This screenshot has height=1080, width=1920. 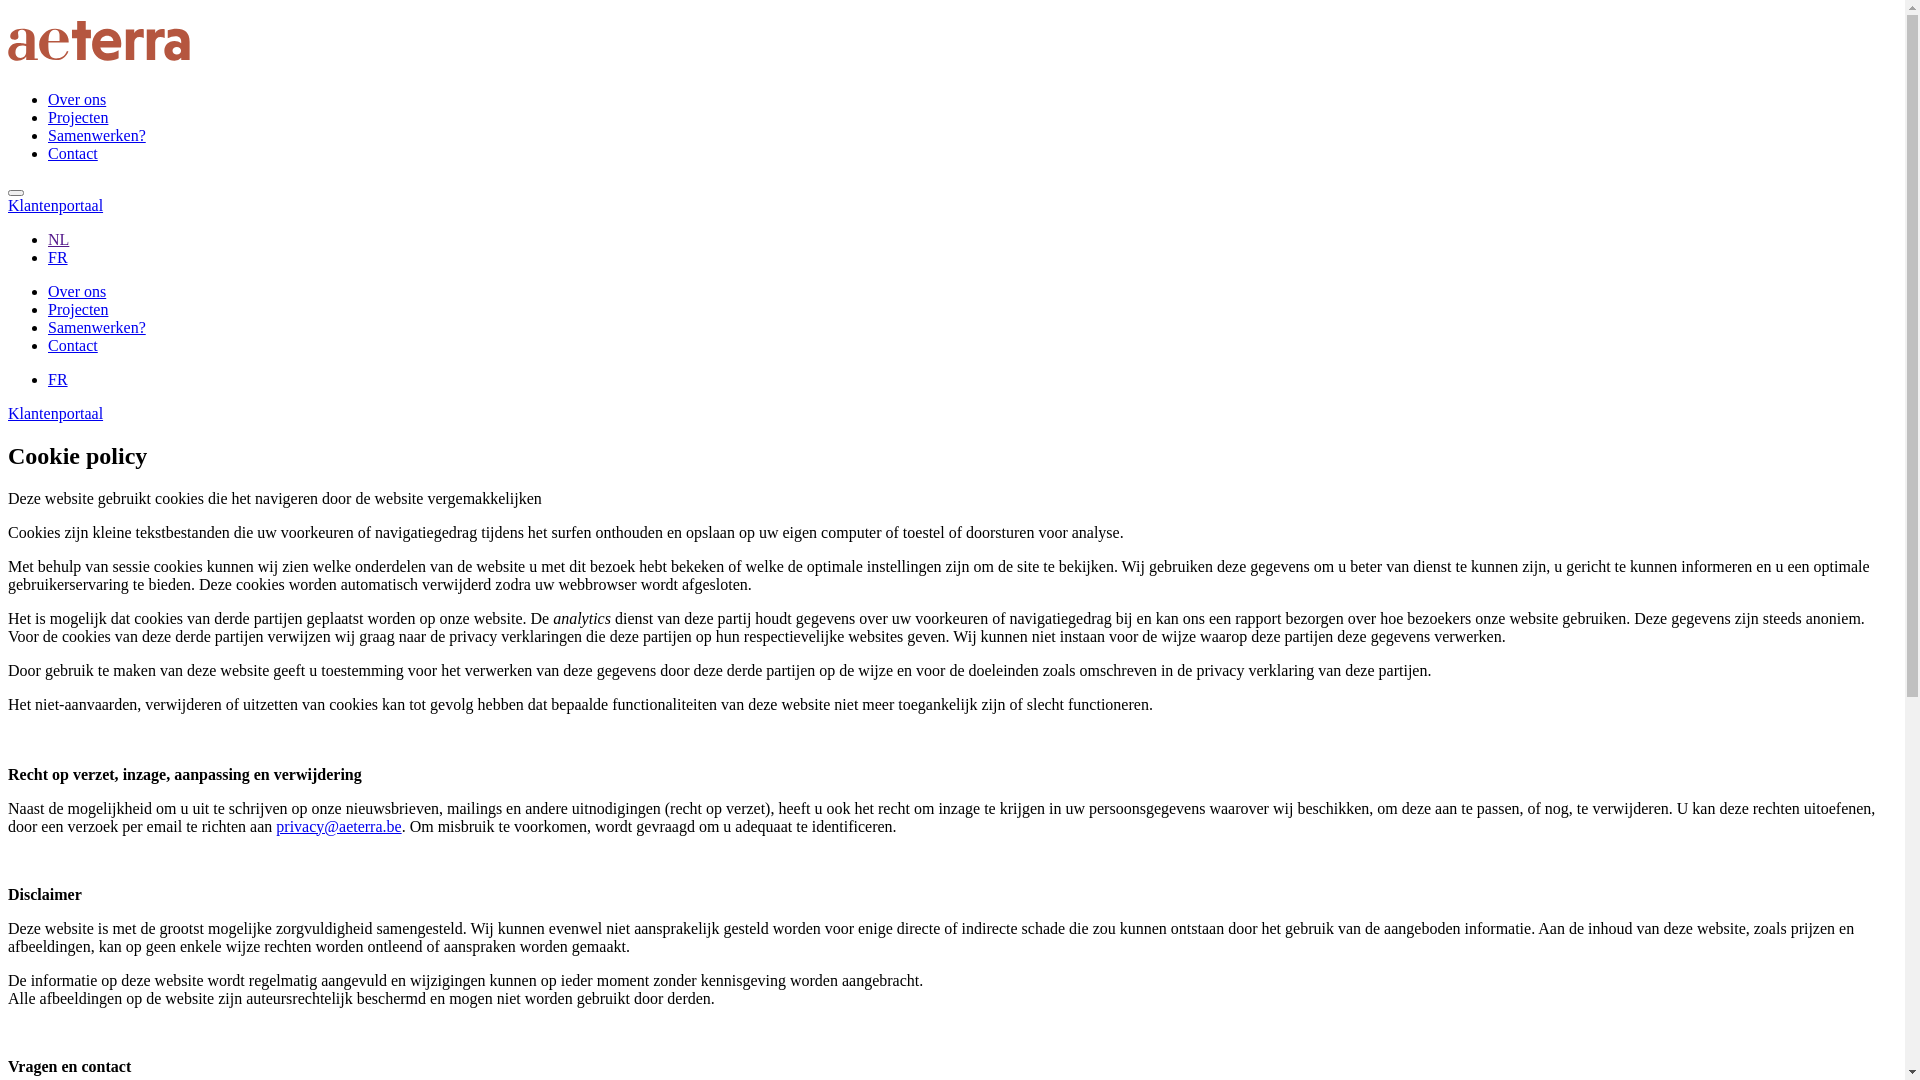 What do you see at coordinates (78, 310) in the screenshot?
I see `Projecten` at bounding box center [78, 310].